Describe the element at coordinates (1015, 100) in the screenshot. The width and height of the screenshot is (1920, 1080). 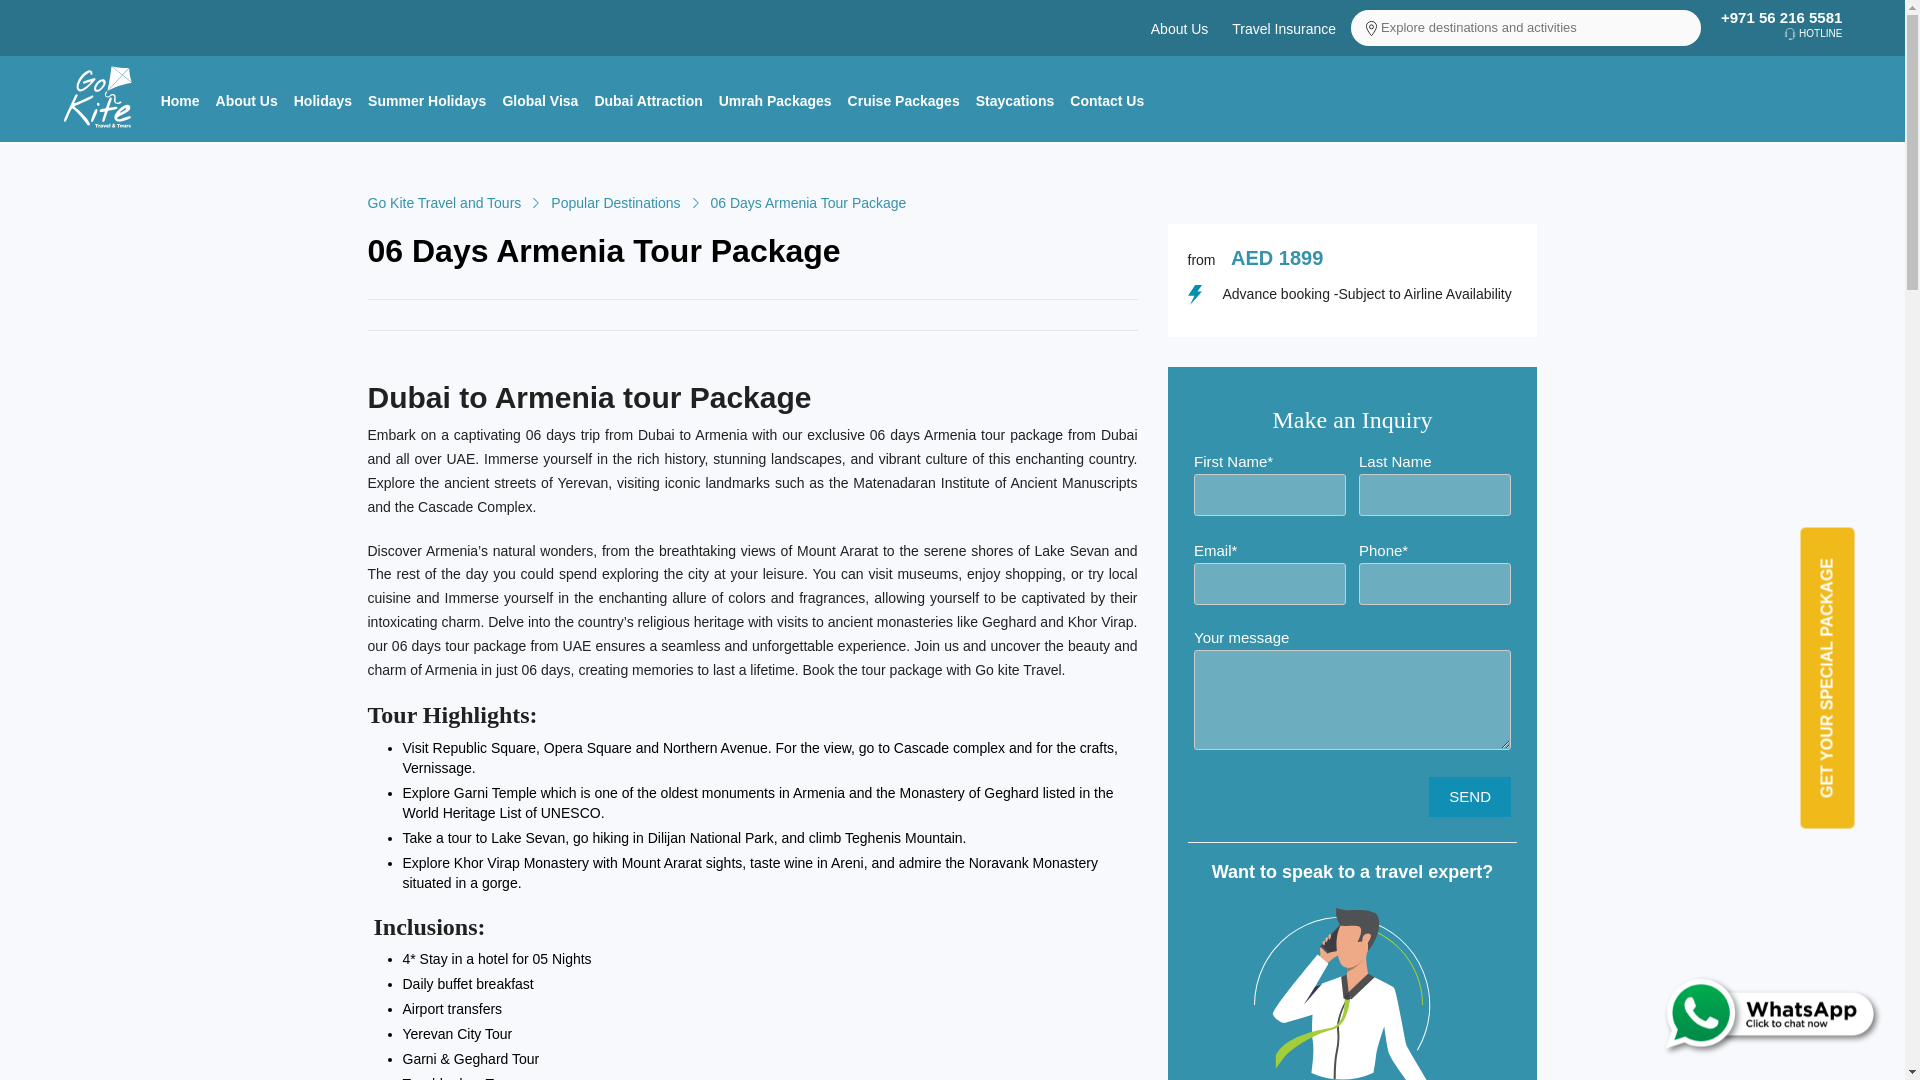
I see `Staycations` at that location.